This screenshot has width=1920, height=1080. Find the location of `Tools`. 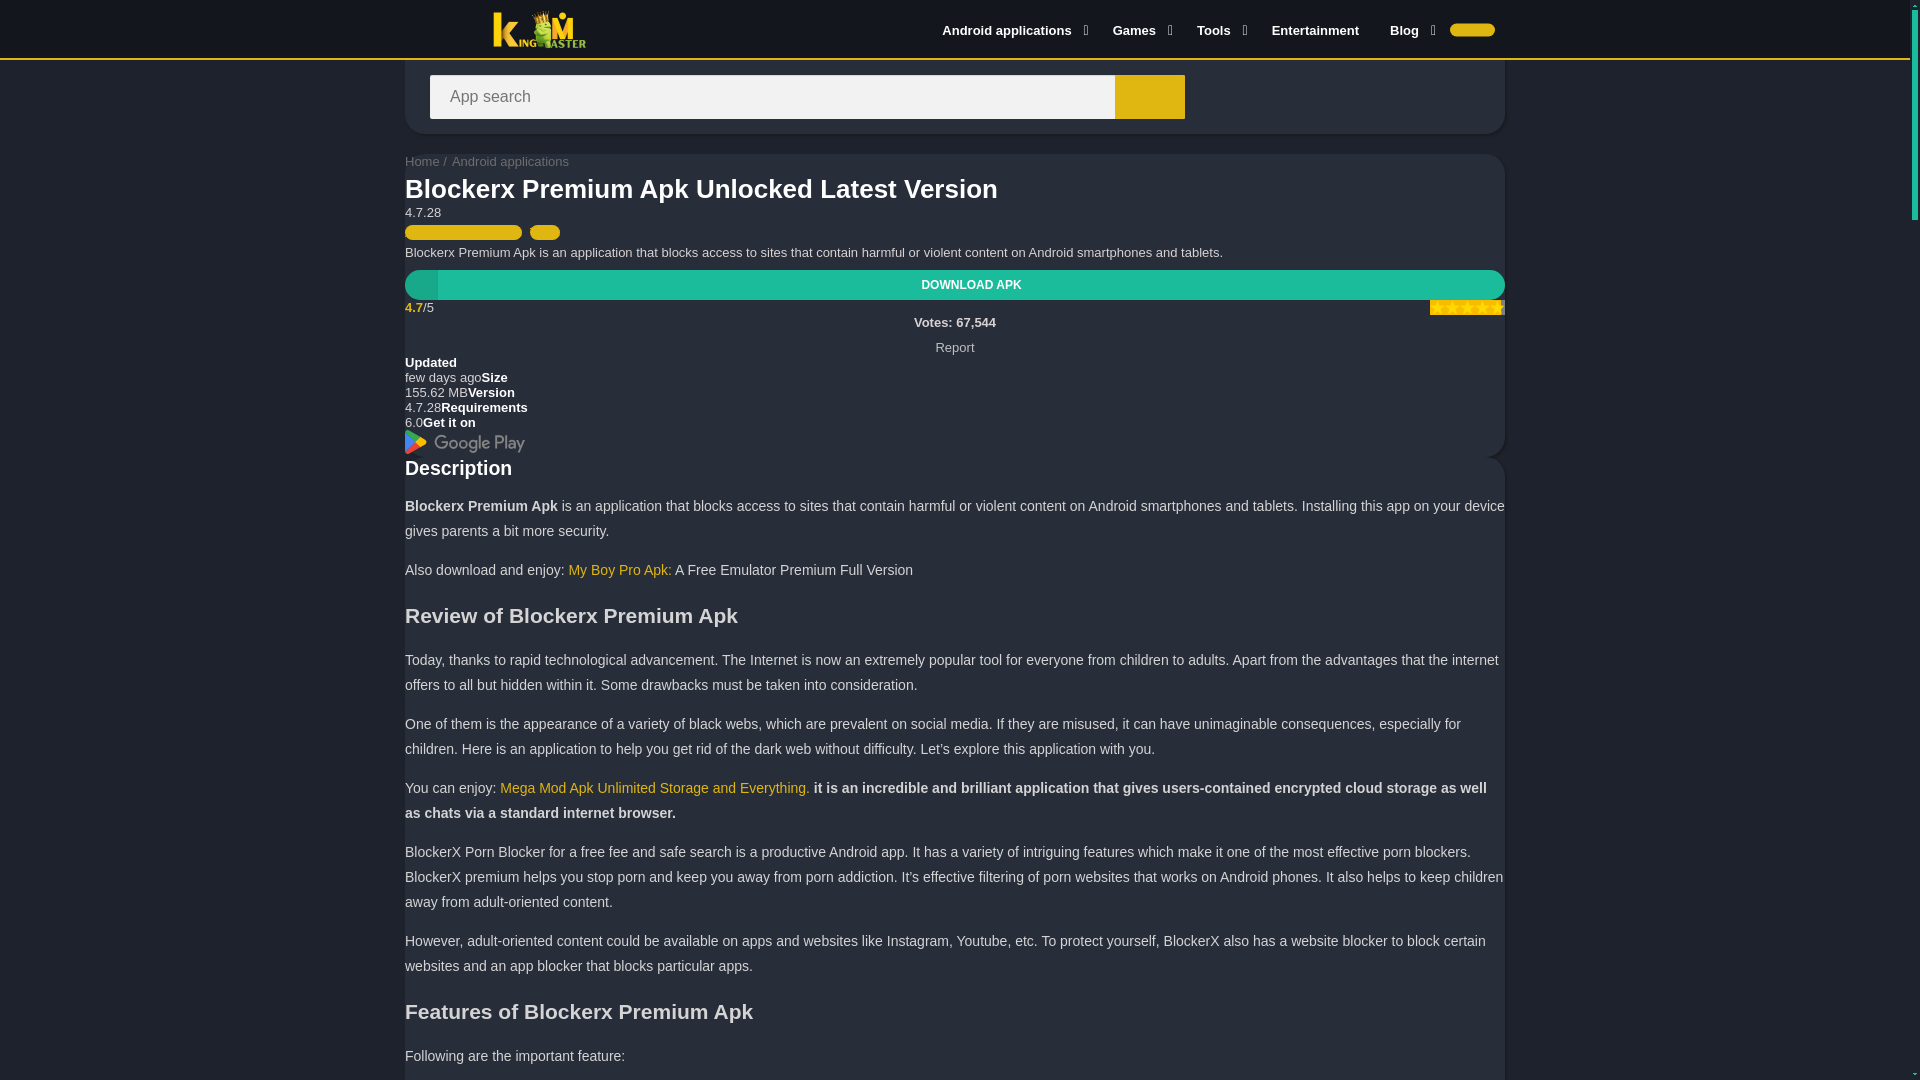

Tools is located at coordinates (1218, 29).